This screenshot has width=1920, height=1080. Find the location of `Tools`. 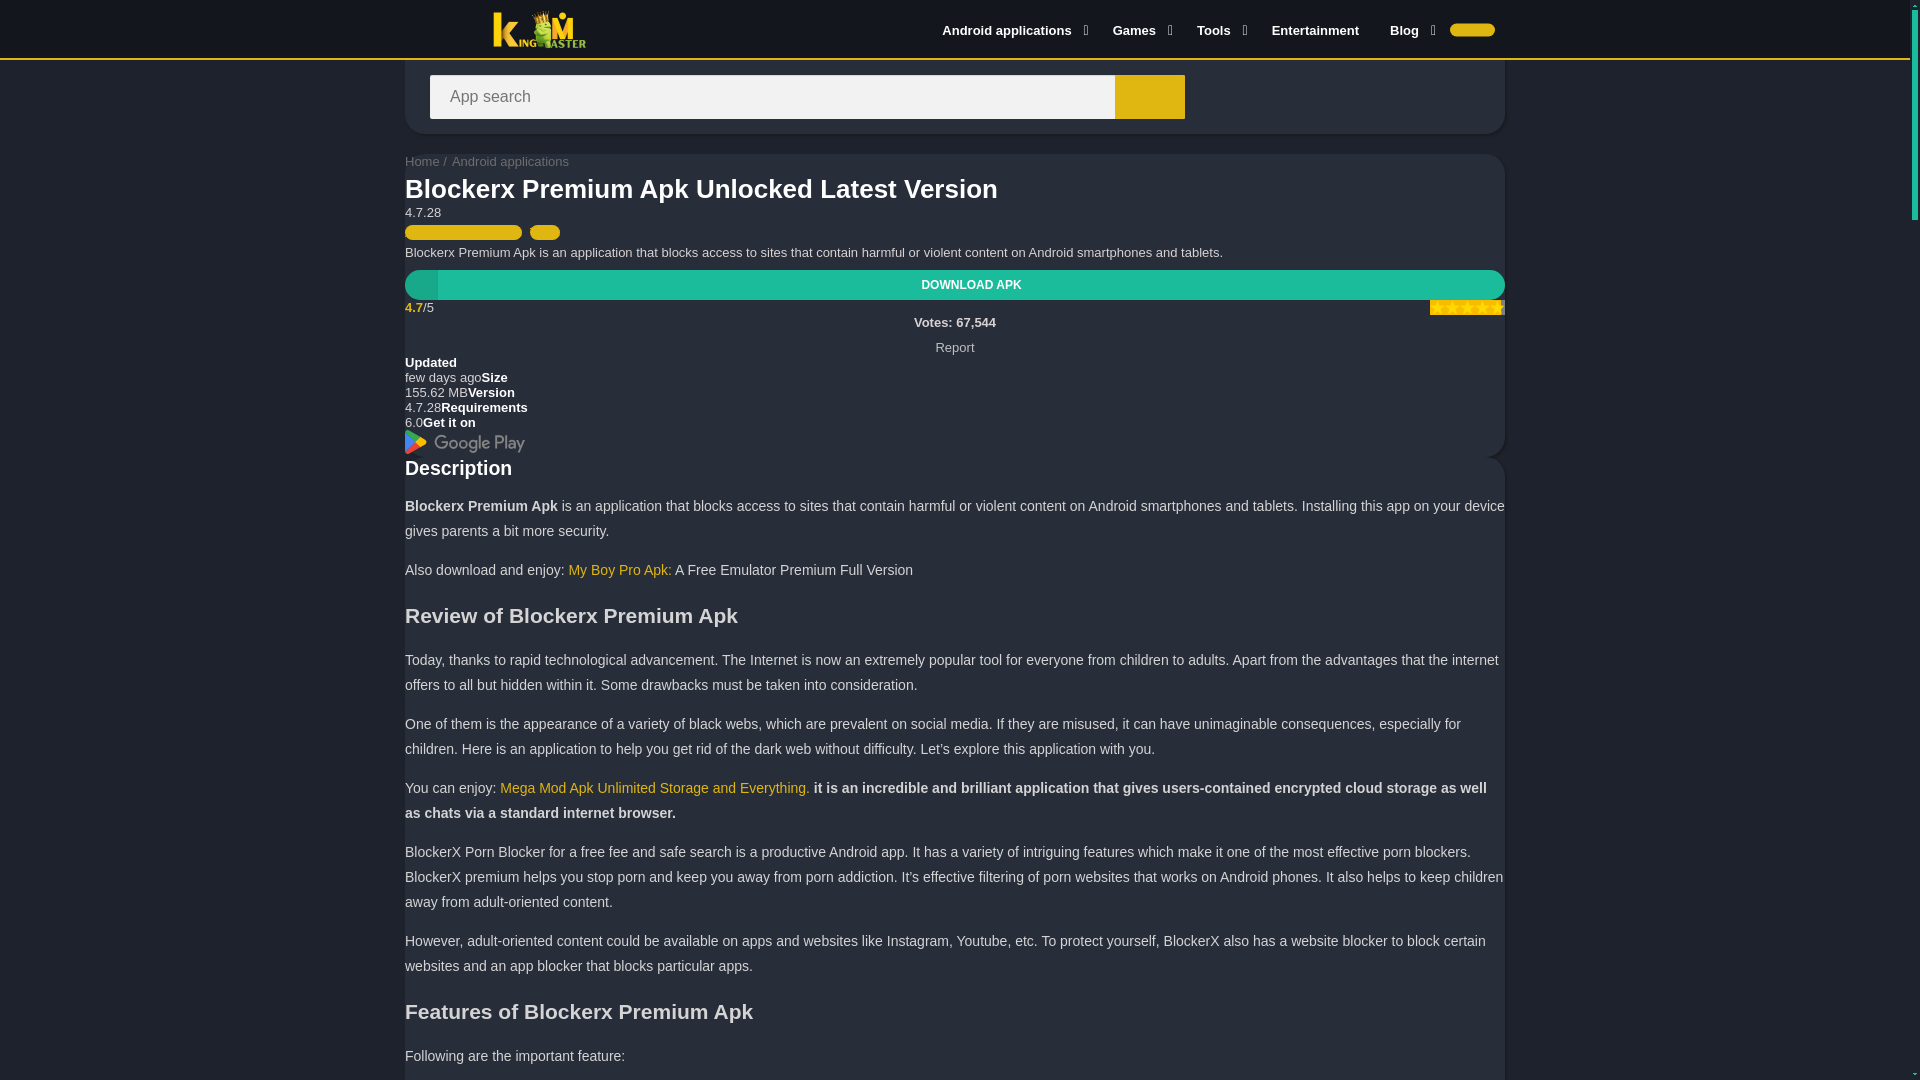

Tools is located at coordinates (1218, 29).